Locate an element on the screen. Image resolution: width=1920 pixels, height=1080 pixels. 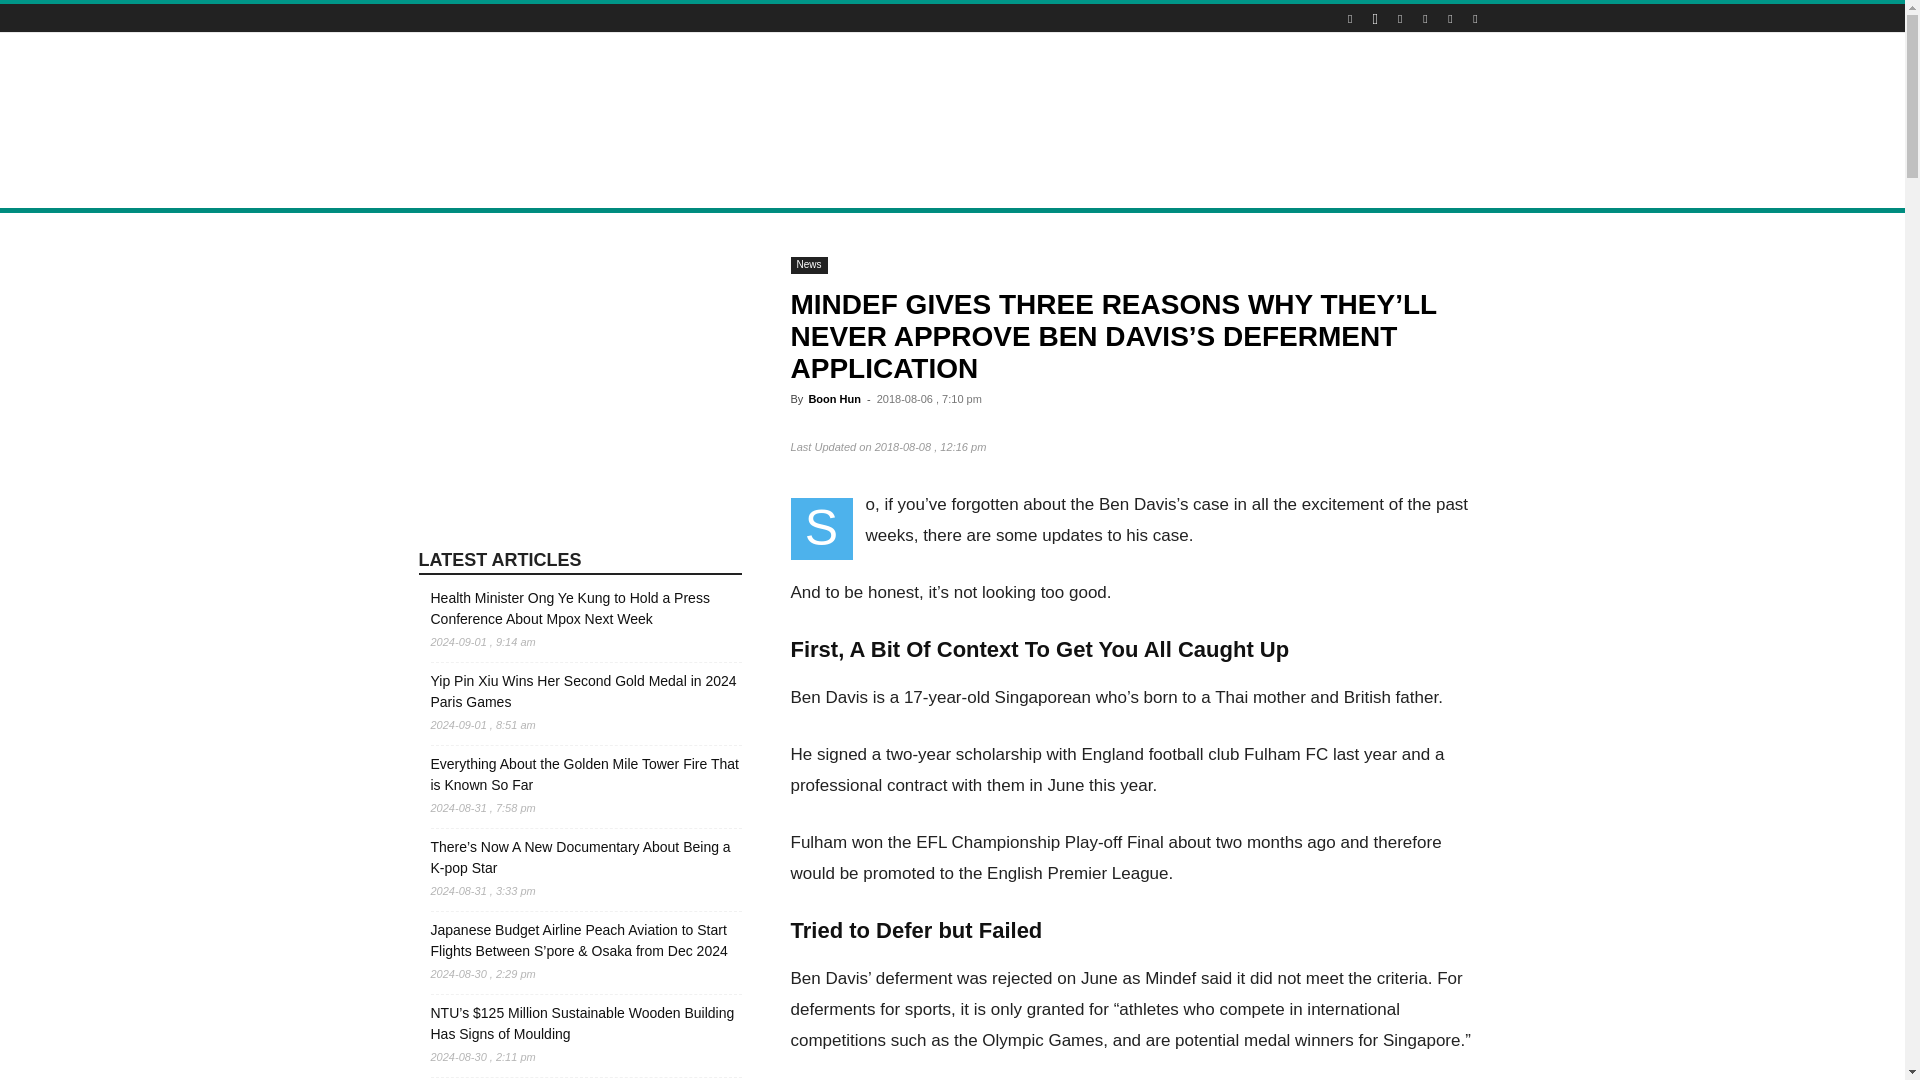
LAUGHS is located at coordinates (875, 184).